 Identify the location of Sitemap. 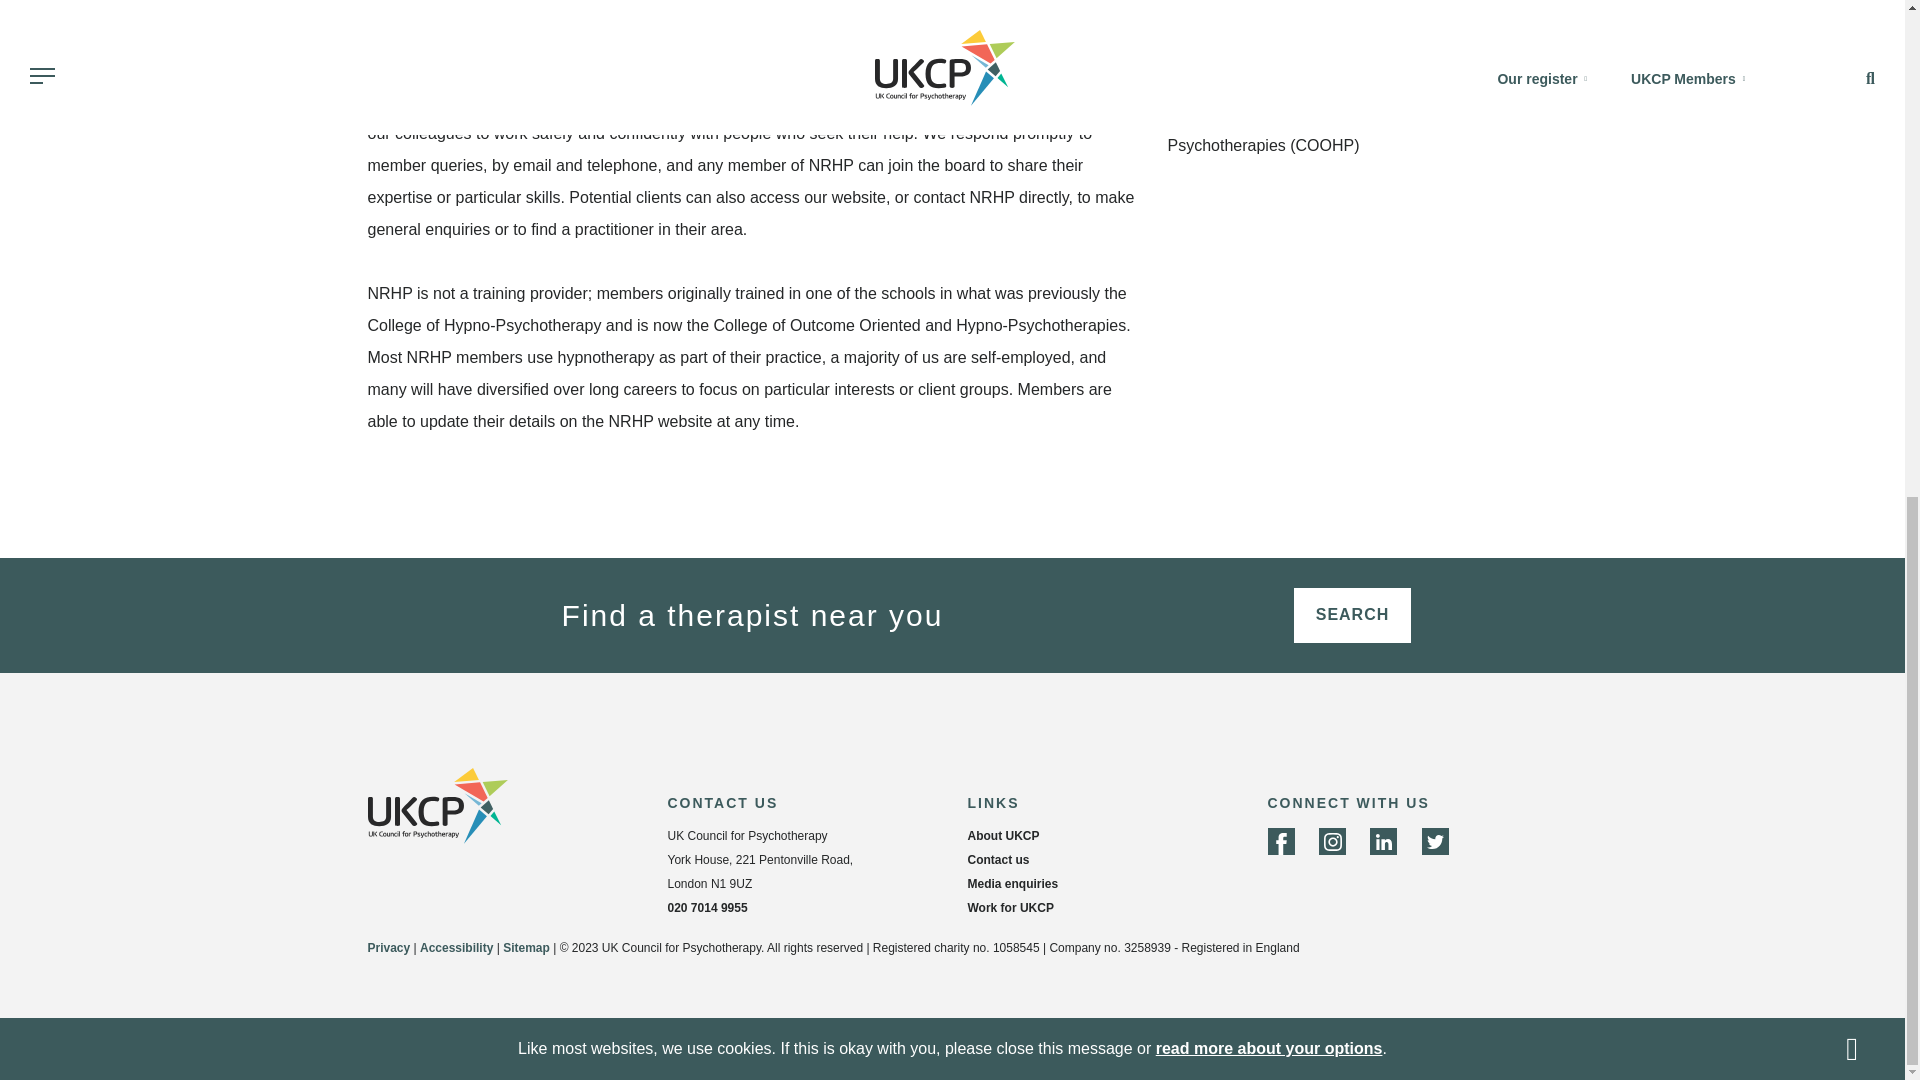
(526, 947).